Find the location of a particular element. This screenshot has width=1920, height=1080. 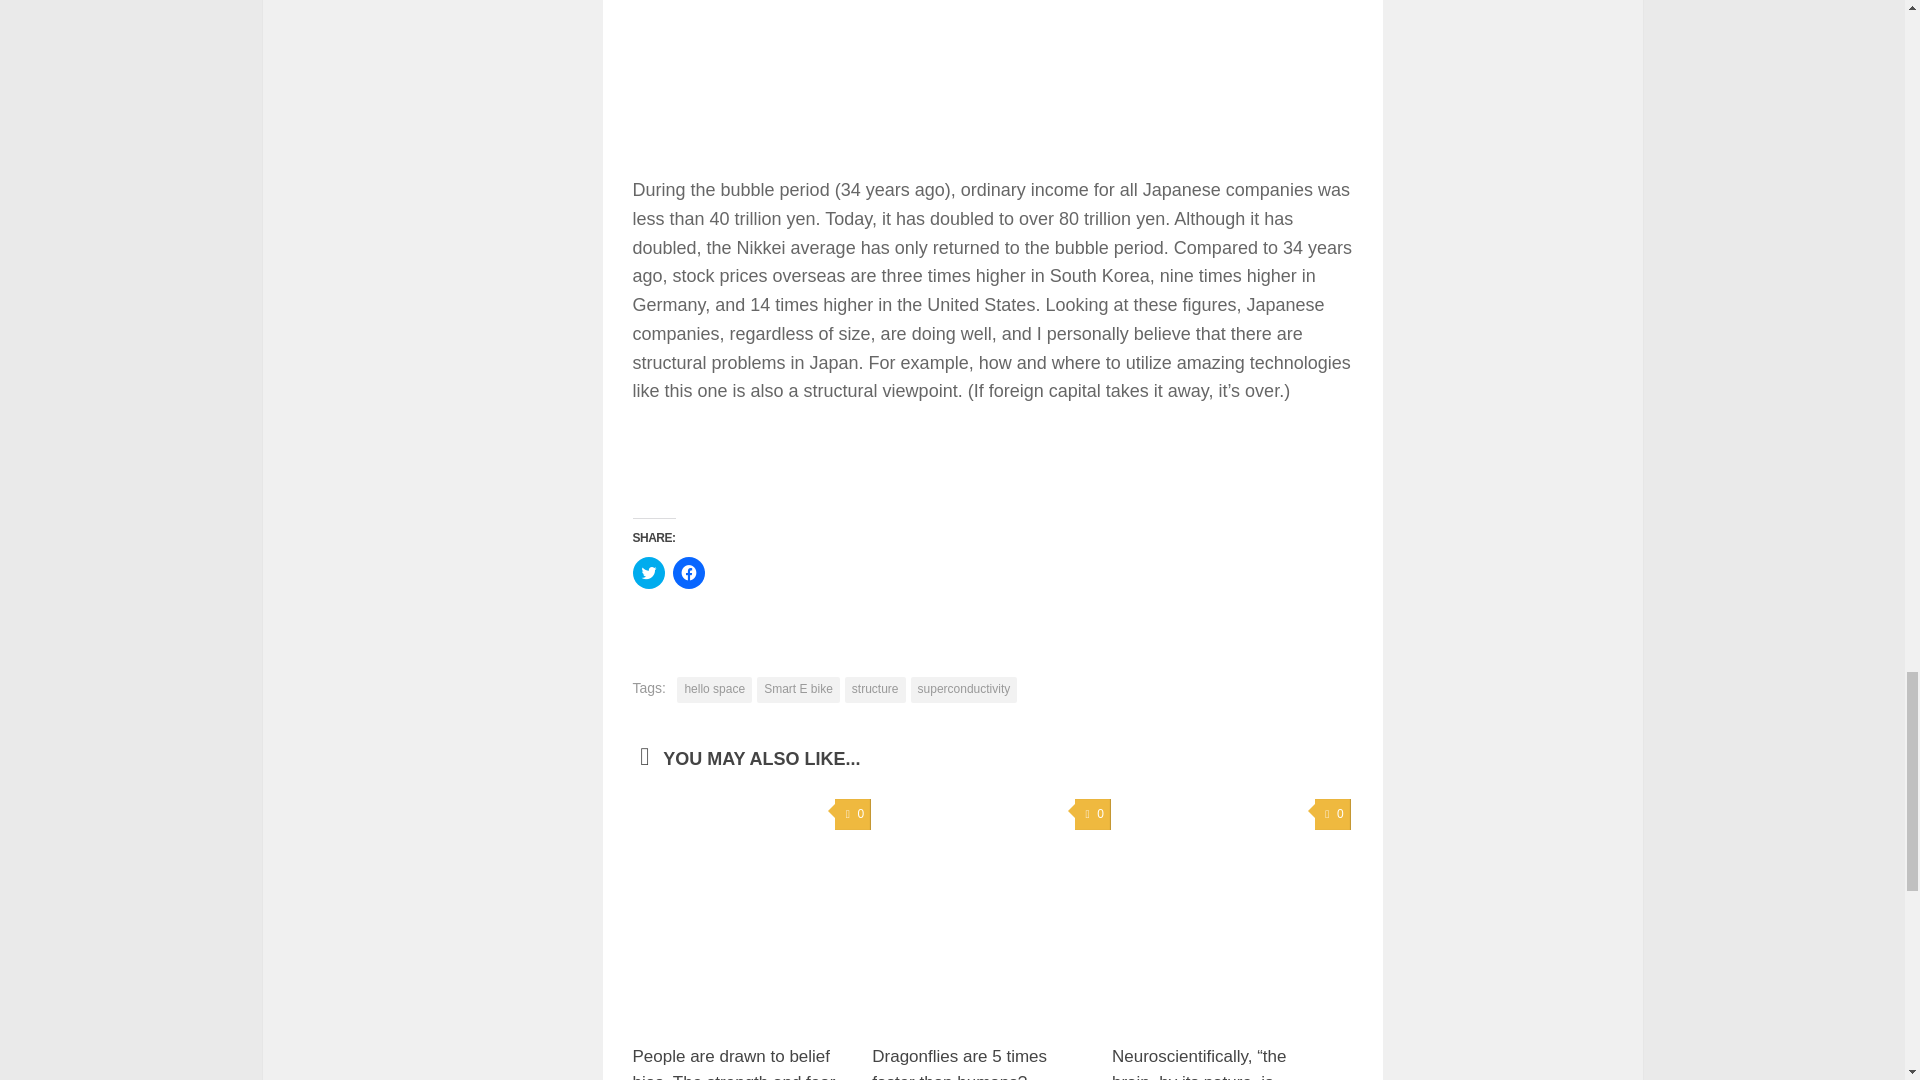

Smart E bike is located at coordinates (798, 690).